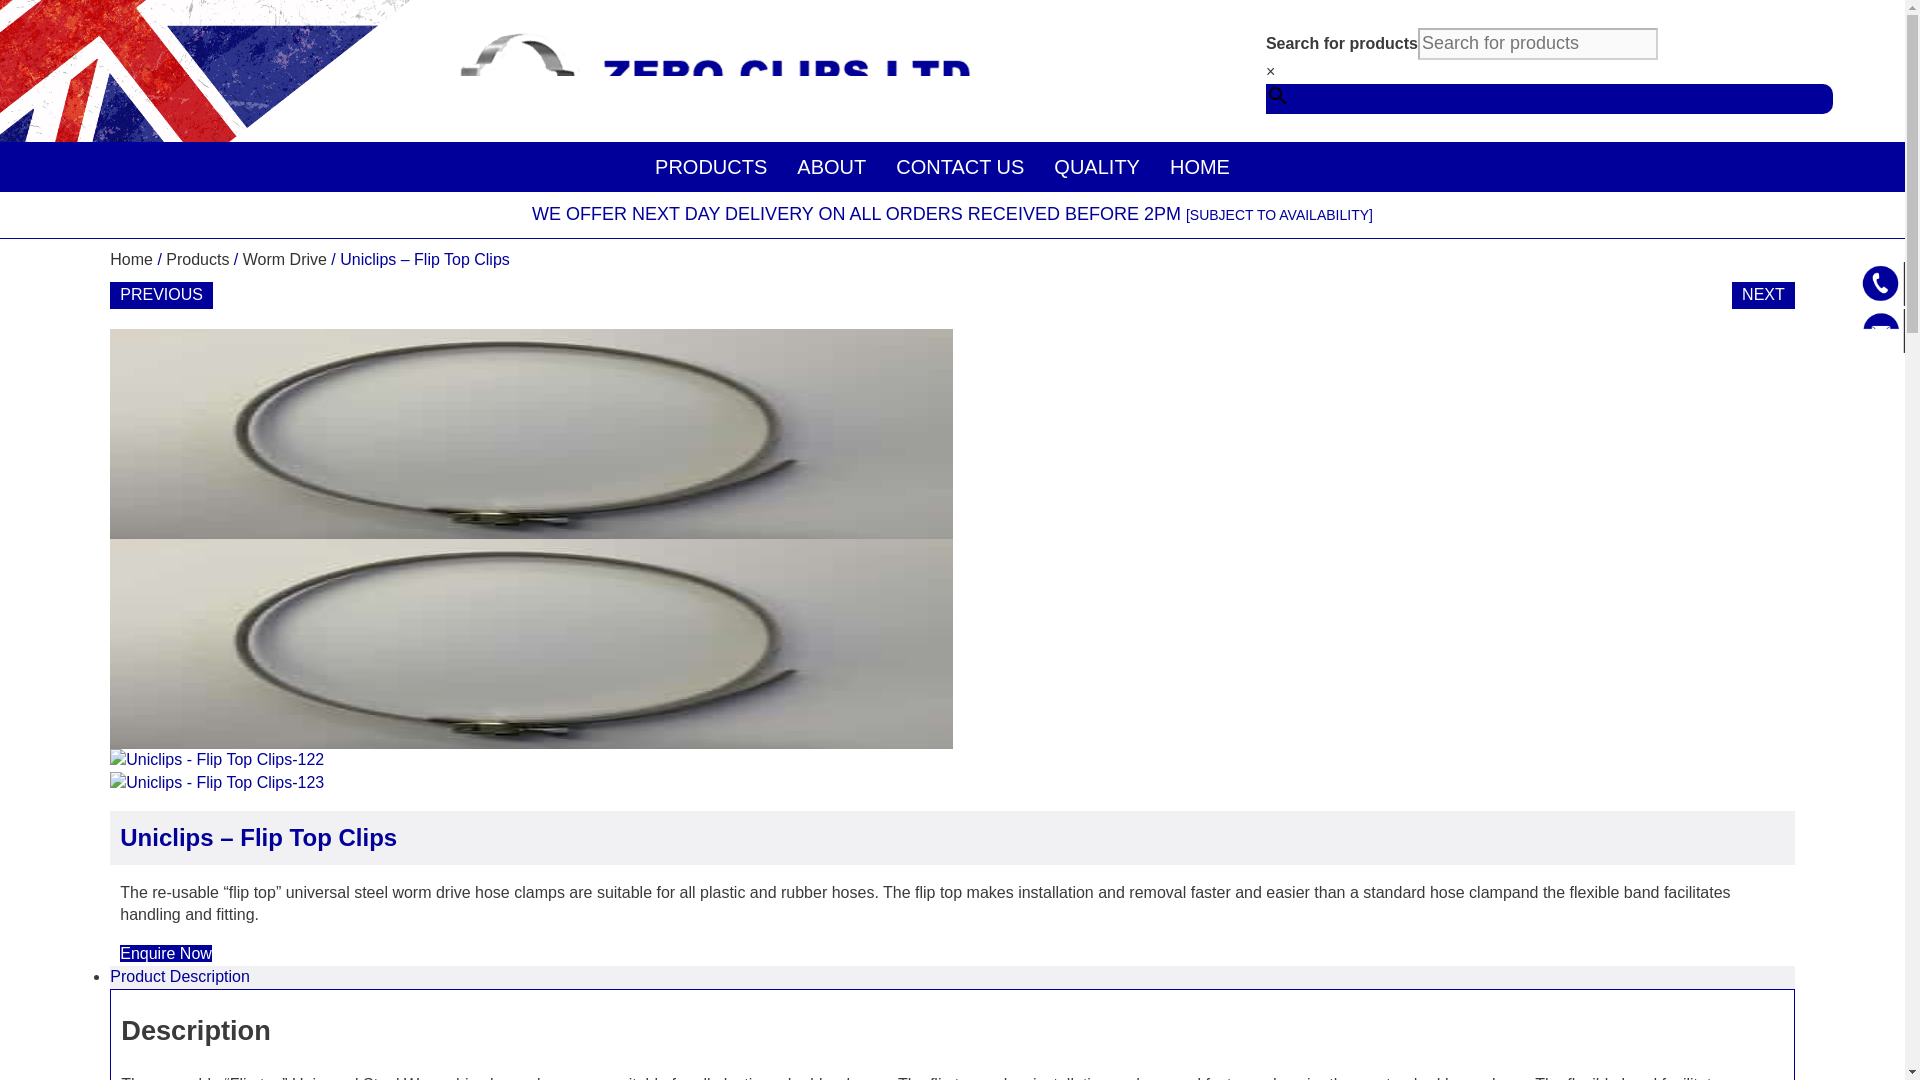  I want to click on QUALITY, so click(1096, 166).